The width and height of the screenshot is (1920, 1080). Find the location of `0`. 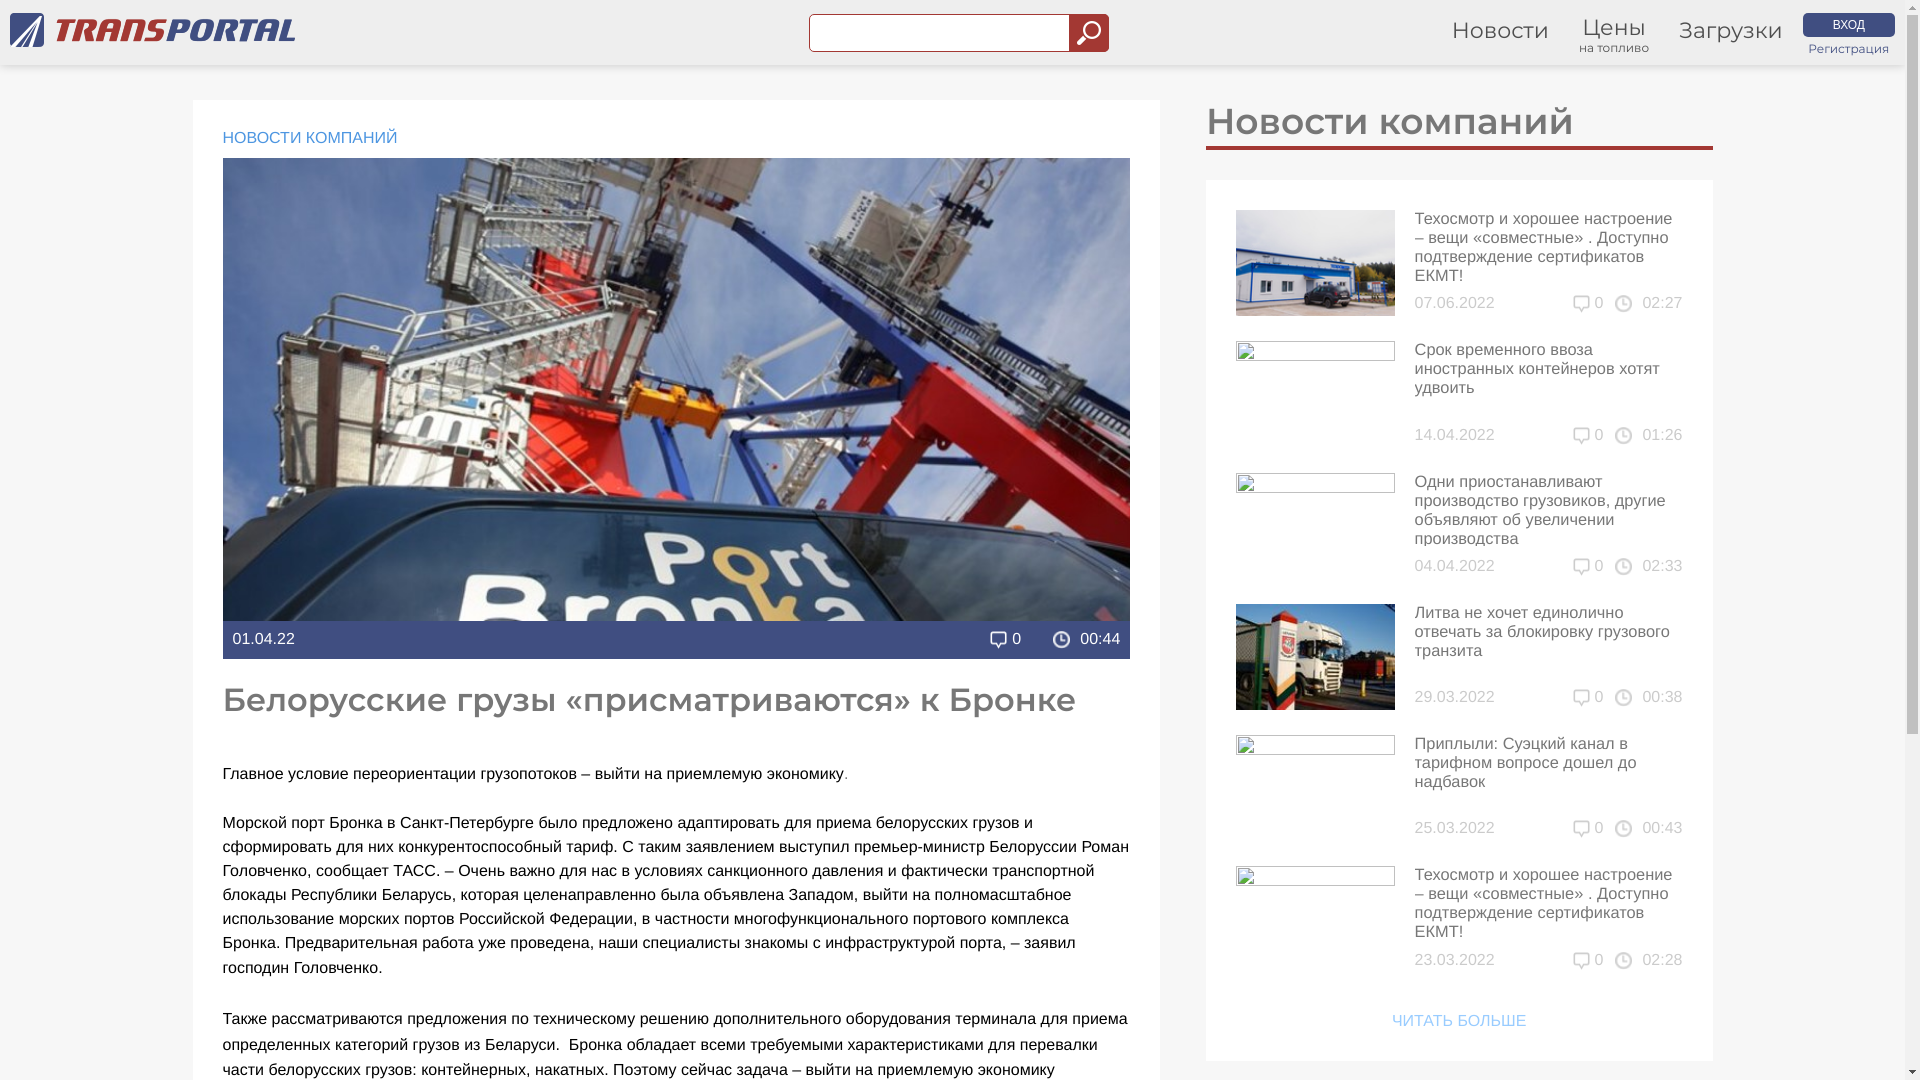

0 is located at coordinates (1588, 304).